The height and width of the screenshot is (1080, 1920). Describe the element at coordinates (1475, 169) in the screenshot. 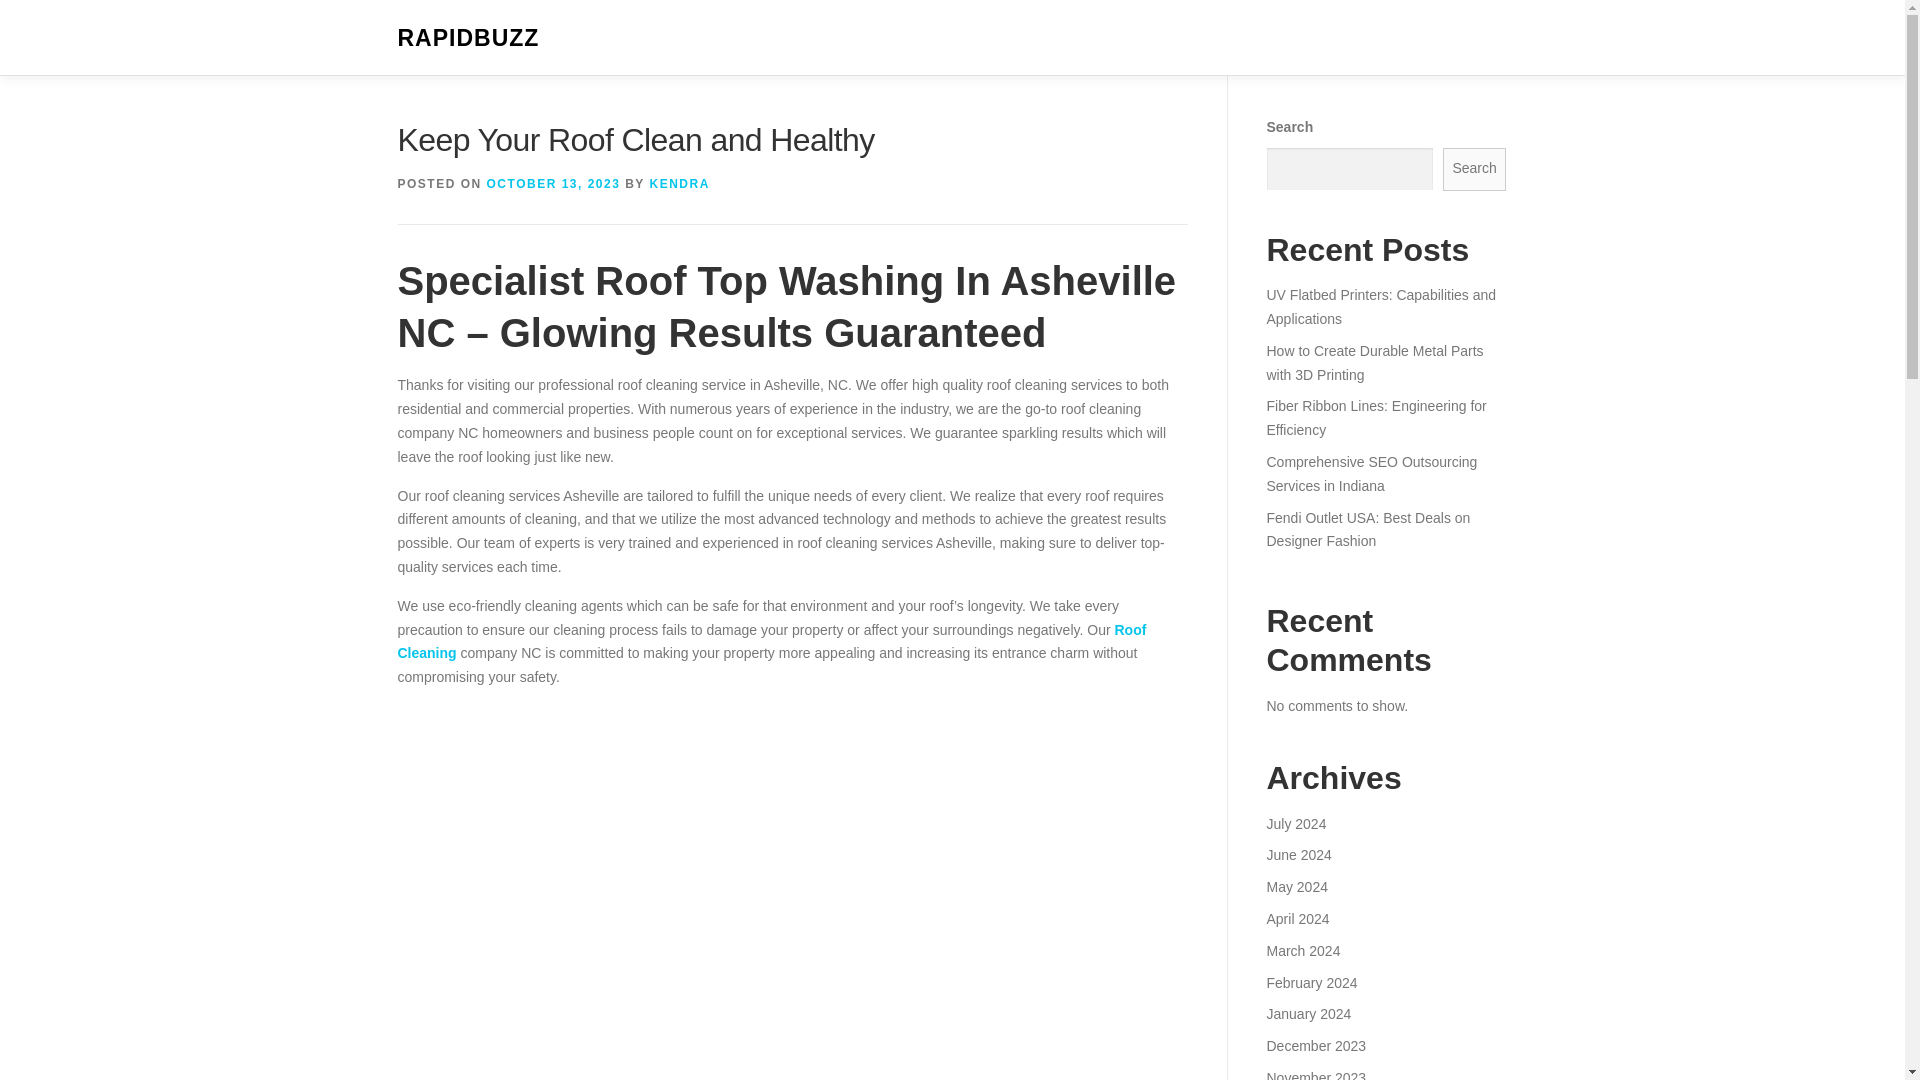

I see `Search` at that location.